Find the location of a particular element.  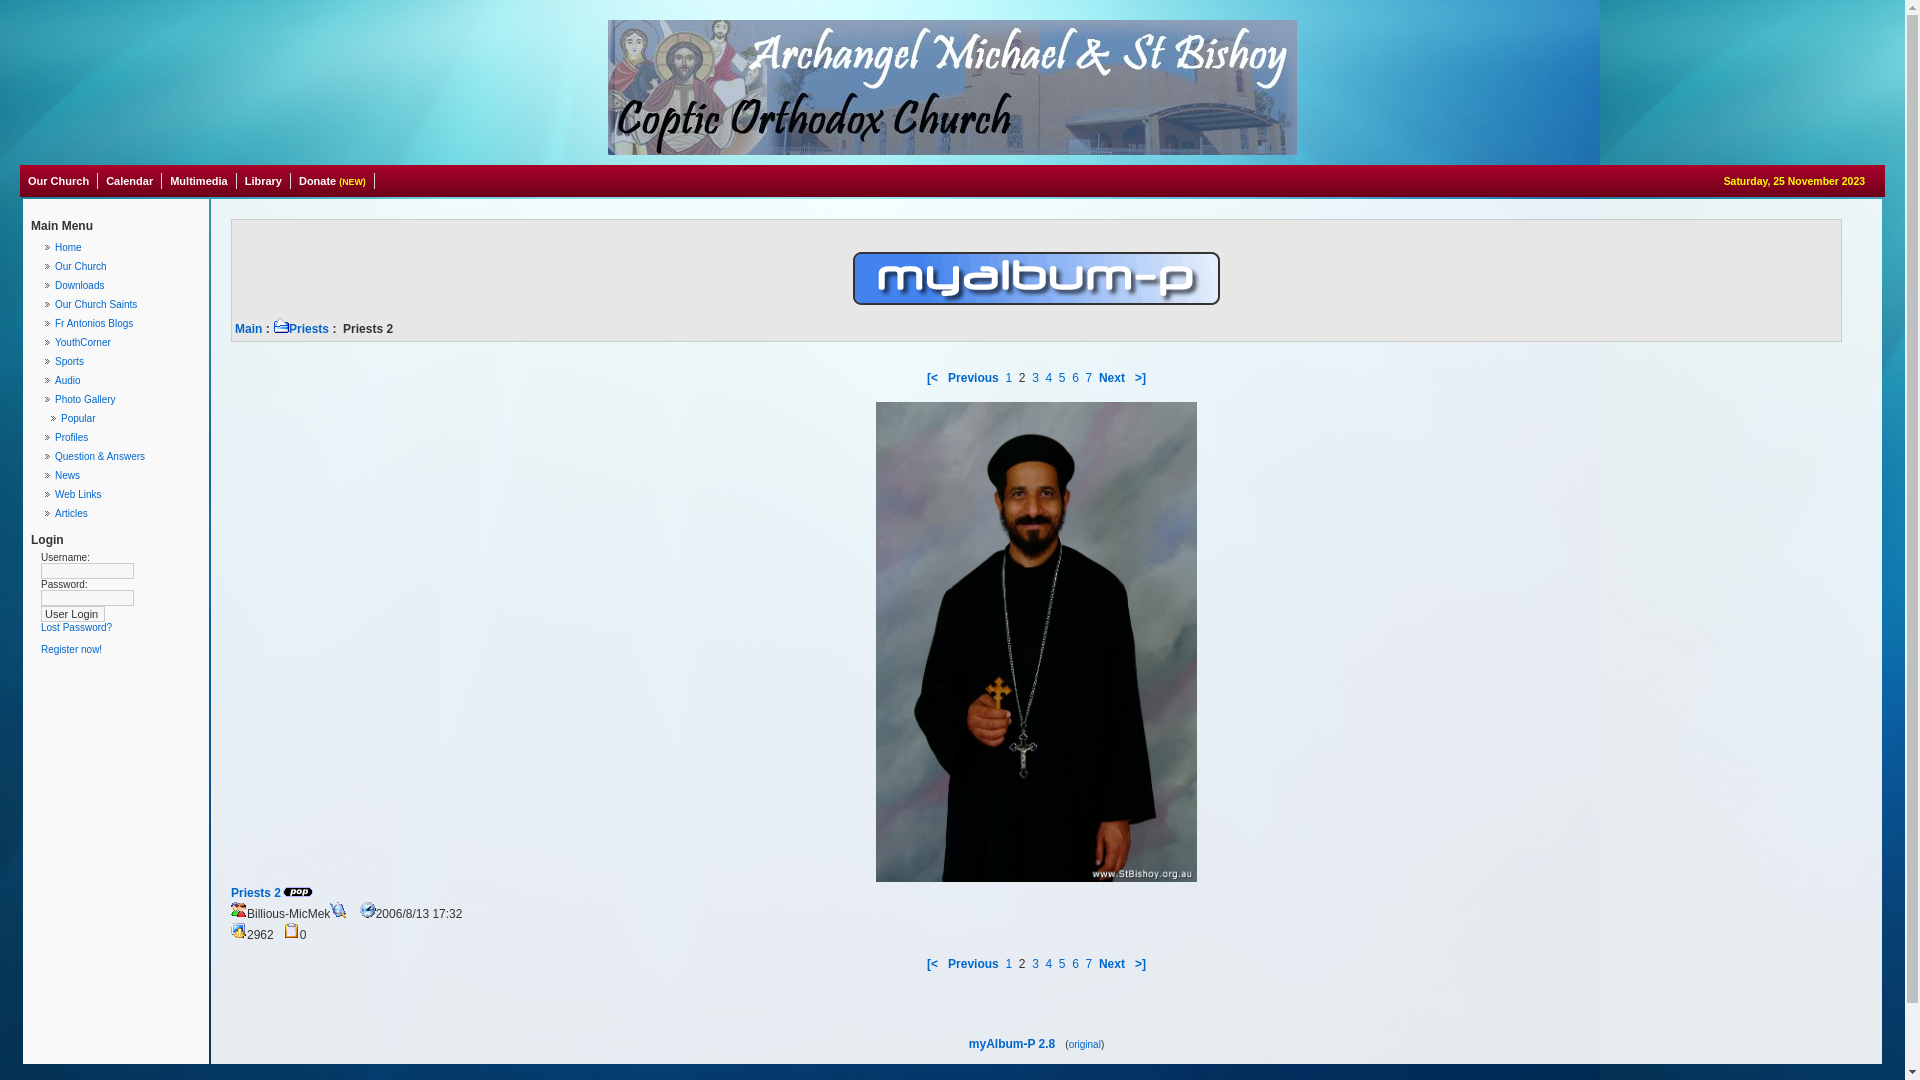

Previous is located at coordinates (973, 964).